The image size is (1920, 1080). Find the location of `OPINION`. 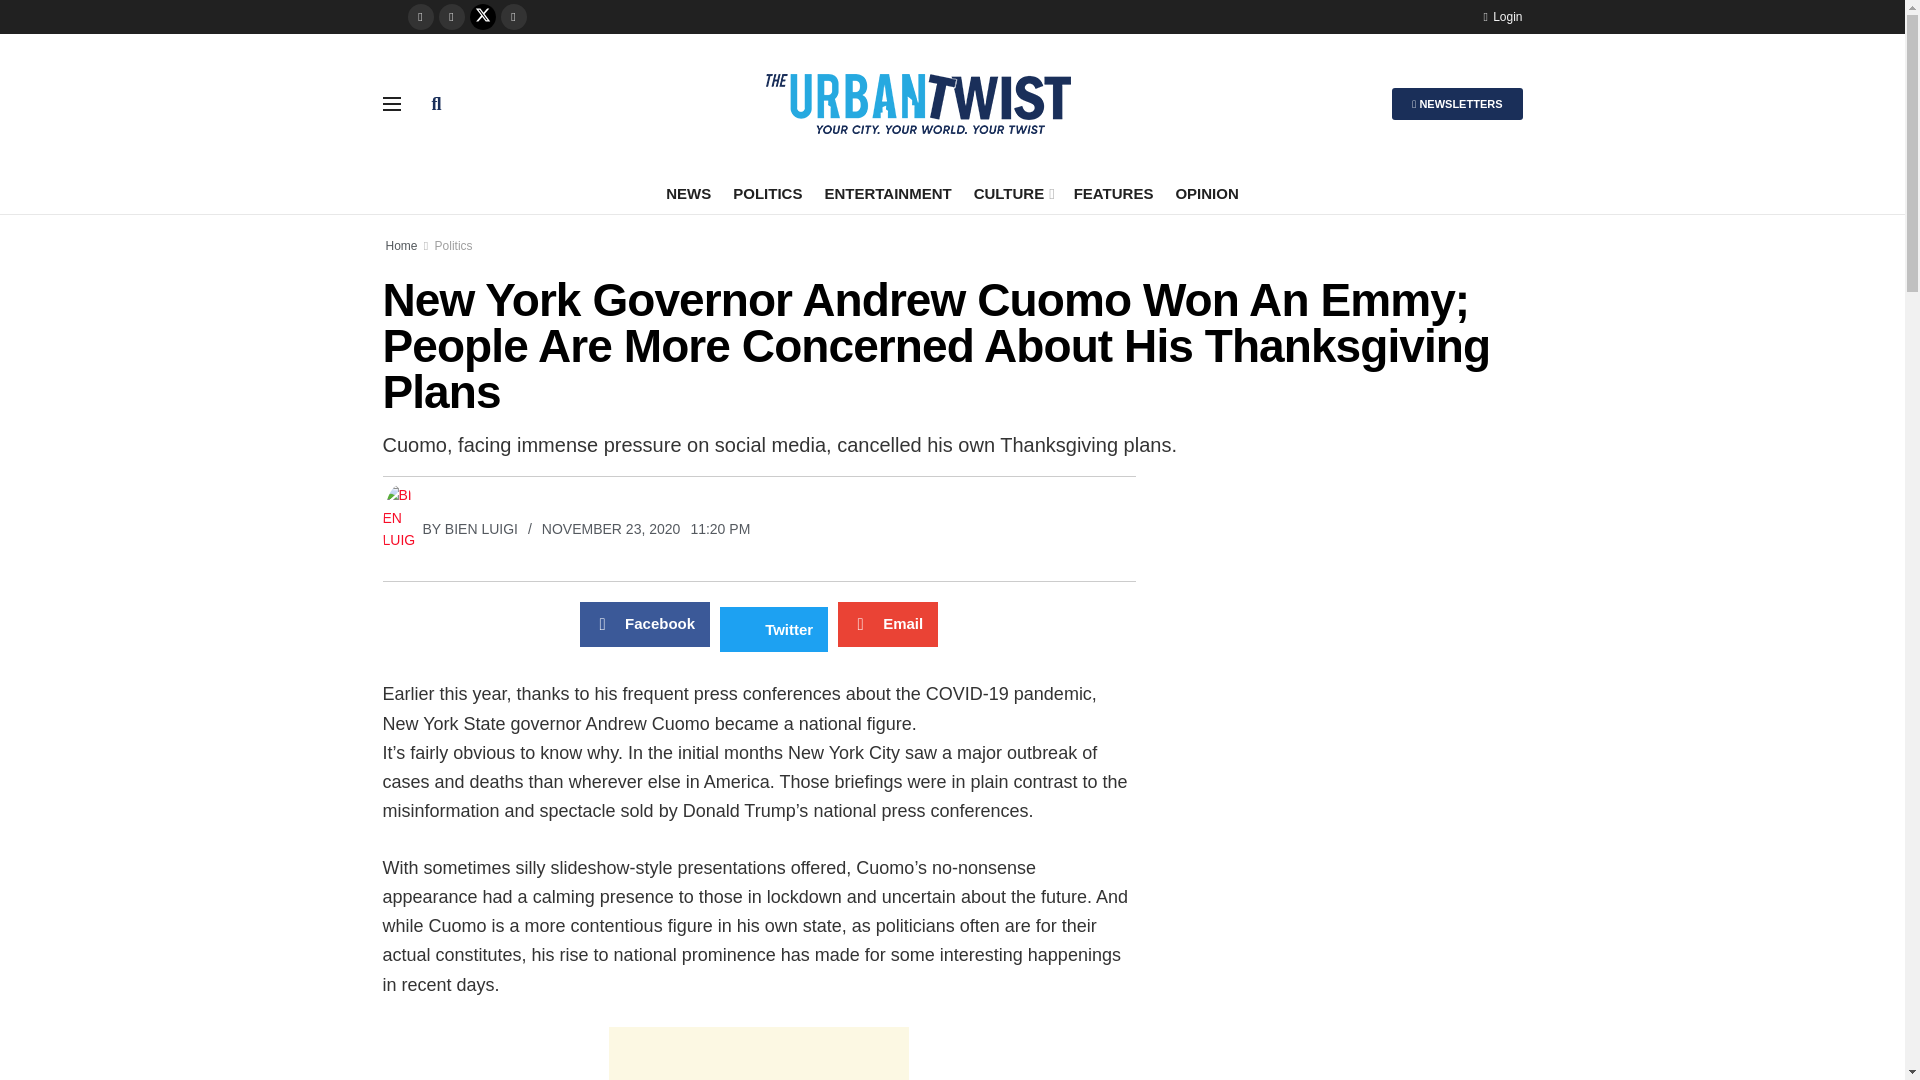

OPINION is located at coordinates (1206, 193).